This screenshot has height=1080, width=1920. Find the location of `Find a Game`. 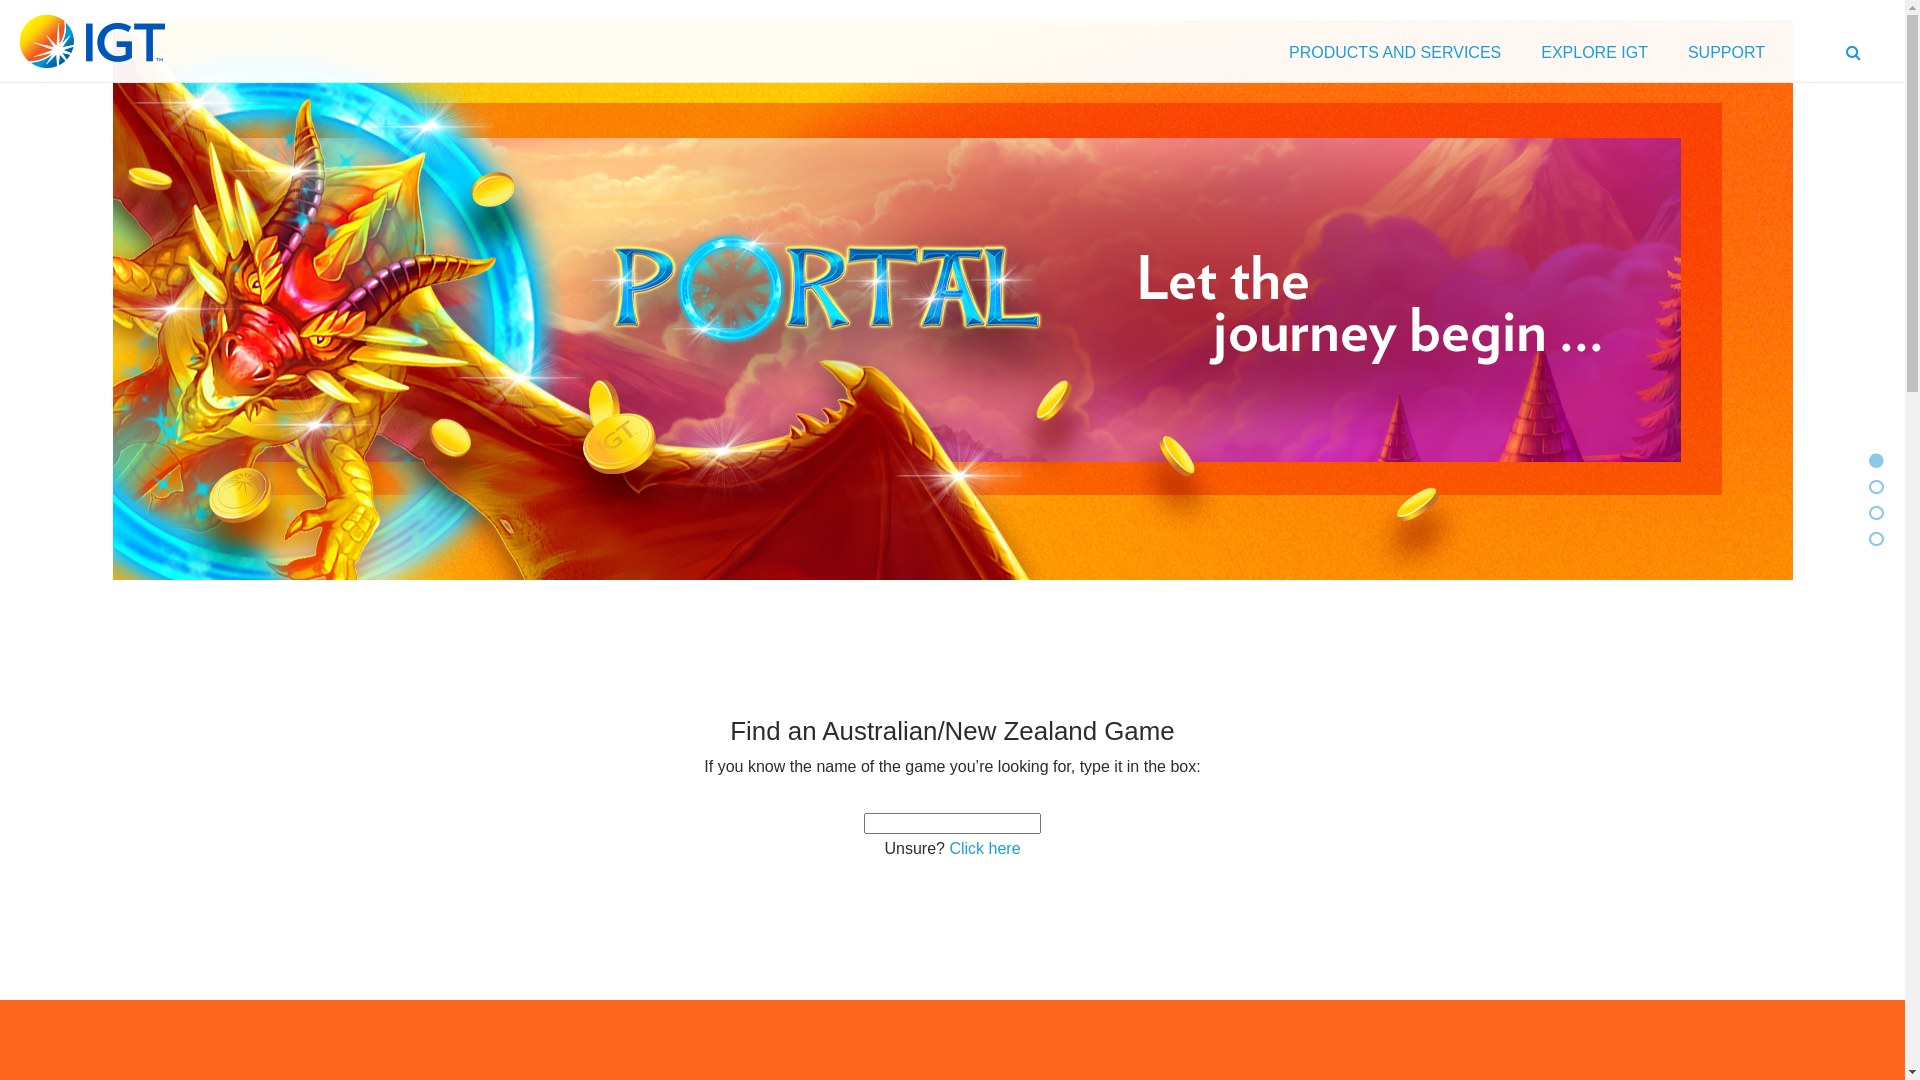

Find a Game is located at coordinates (1876, 488).